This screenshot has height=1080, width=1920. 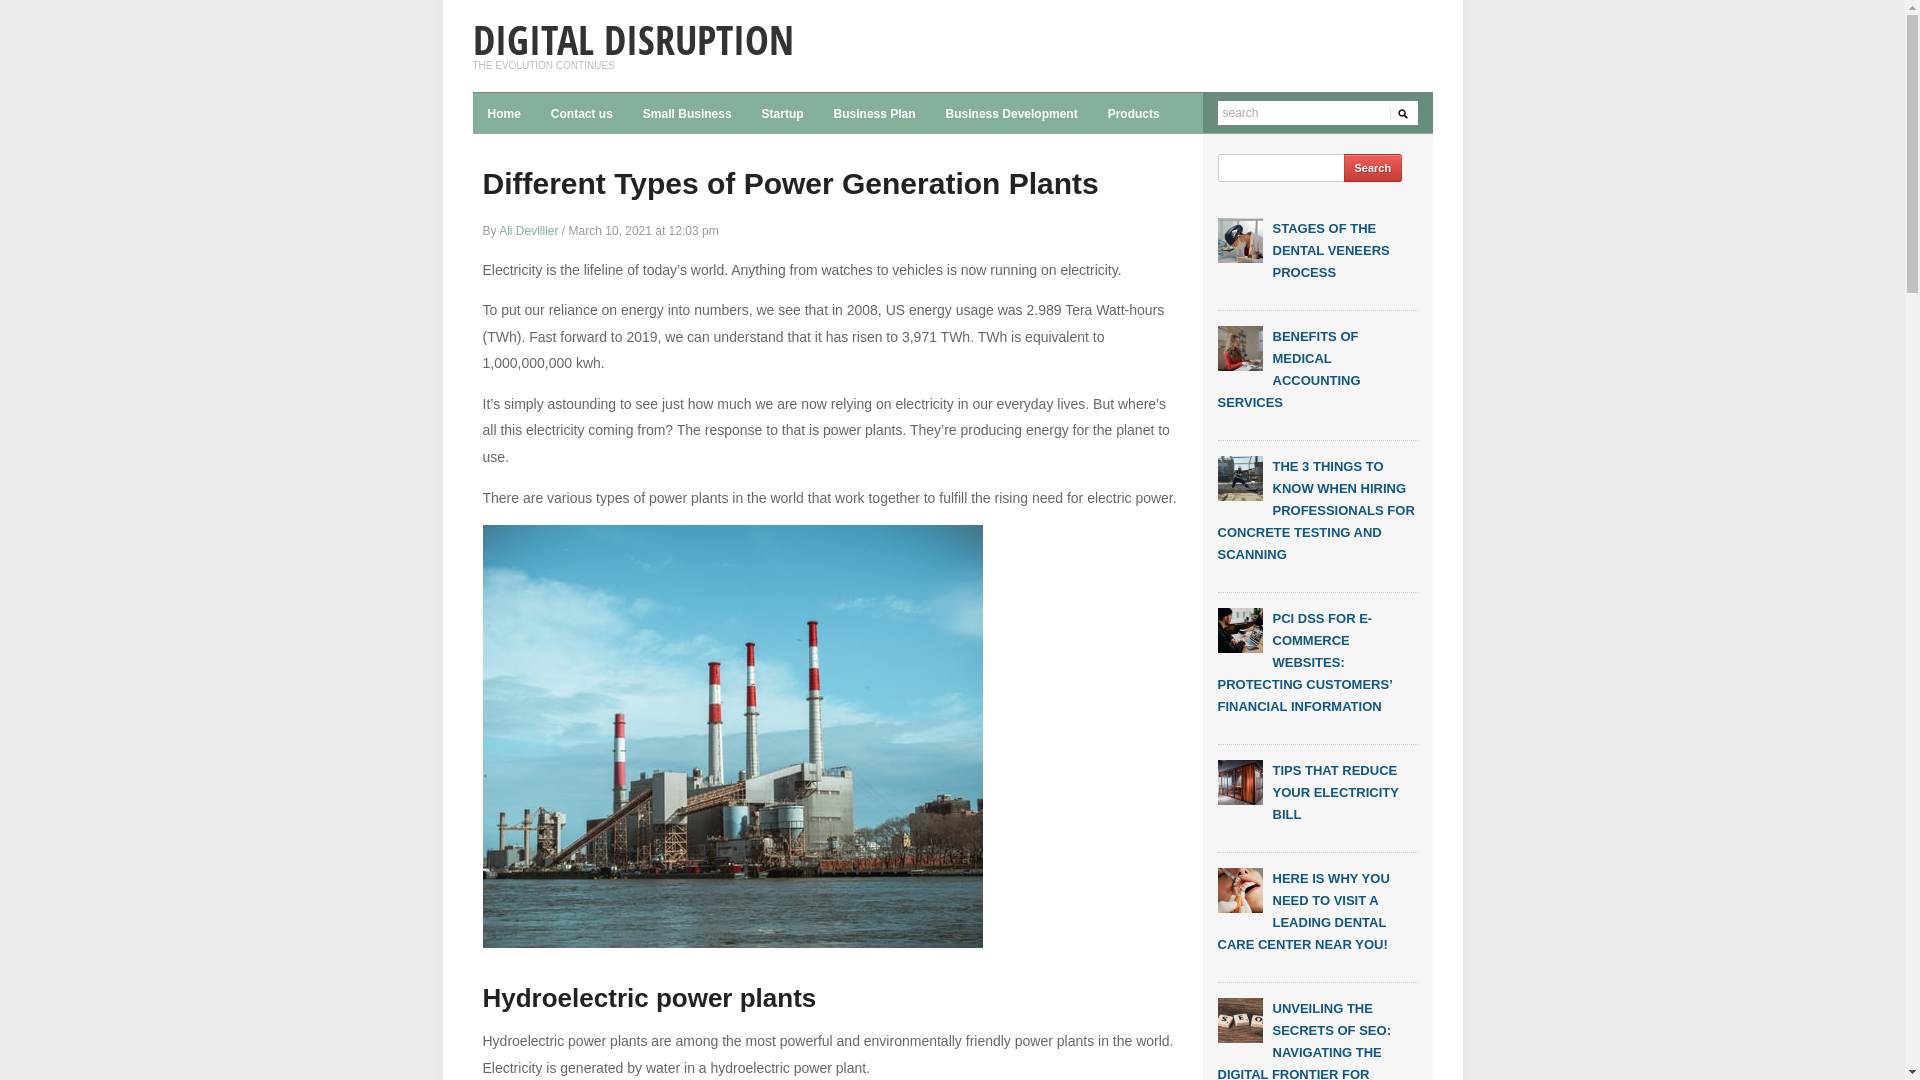 I want to click on Contact us, so click(x=582, y=113).